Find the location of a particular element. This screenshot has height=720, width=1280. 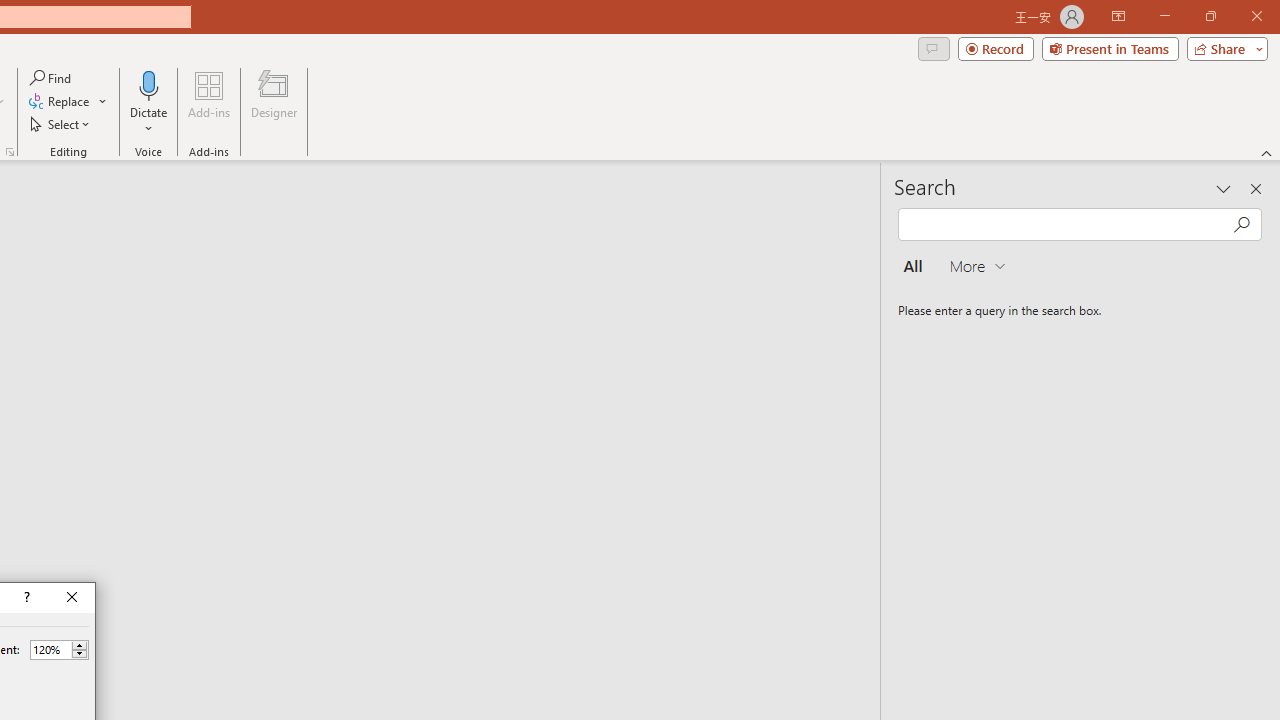

Percent is located at coordinates (50, 649).